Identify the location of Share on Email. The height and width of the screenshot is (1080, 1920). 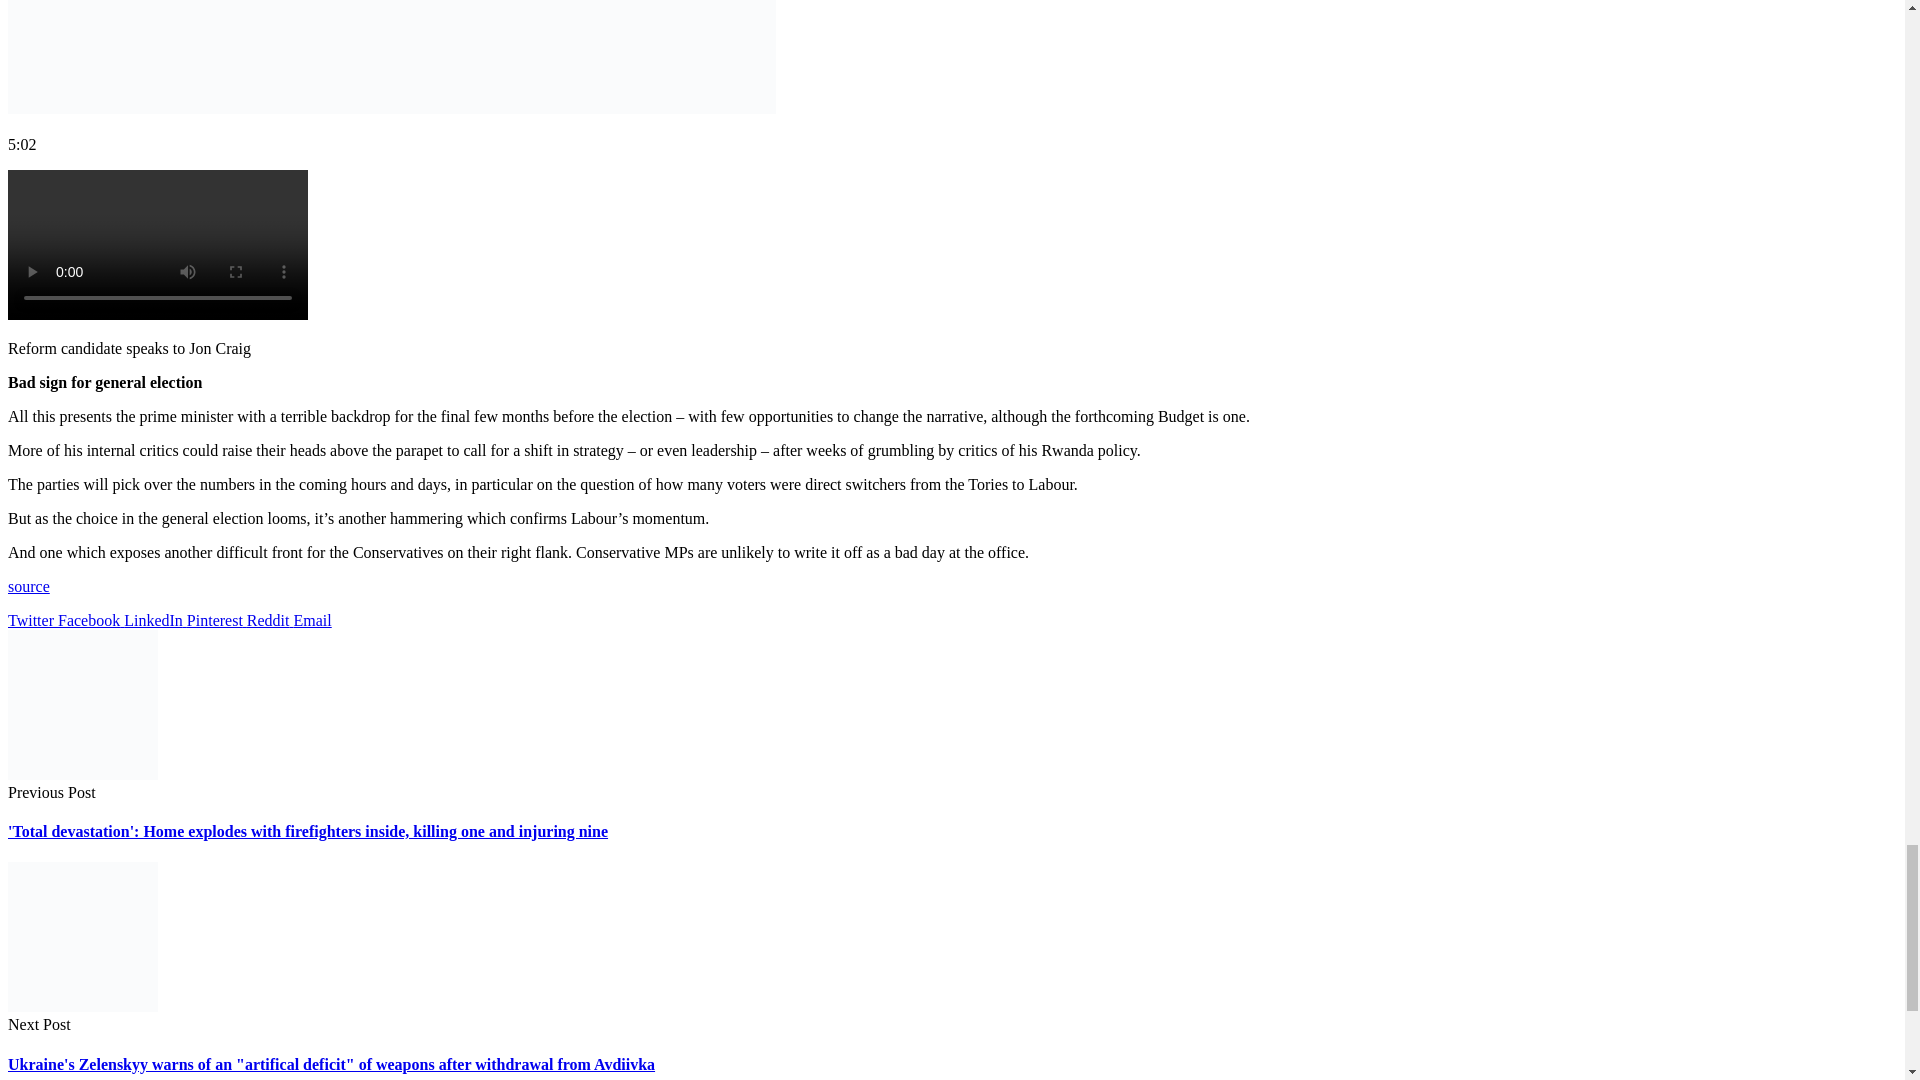
(312, 620).